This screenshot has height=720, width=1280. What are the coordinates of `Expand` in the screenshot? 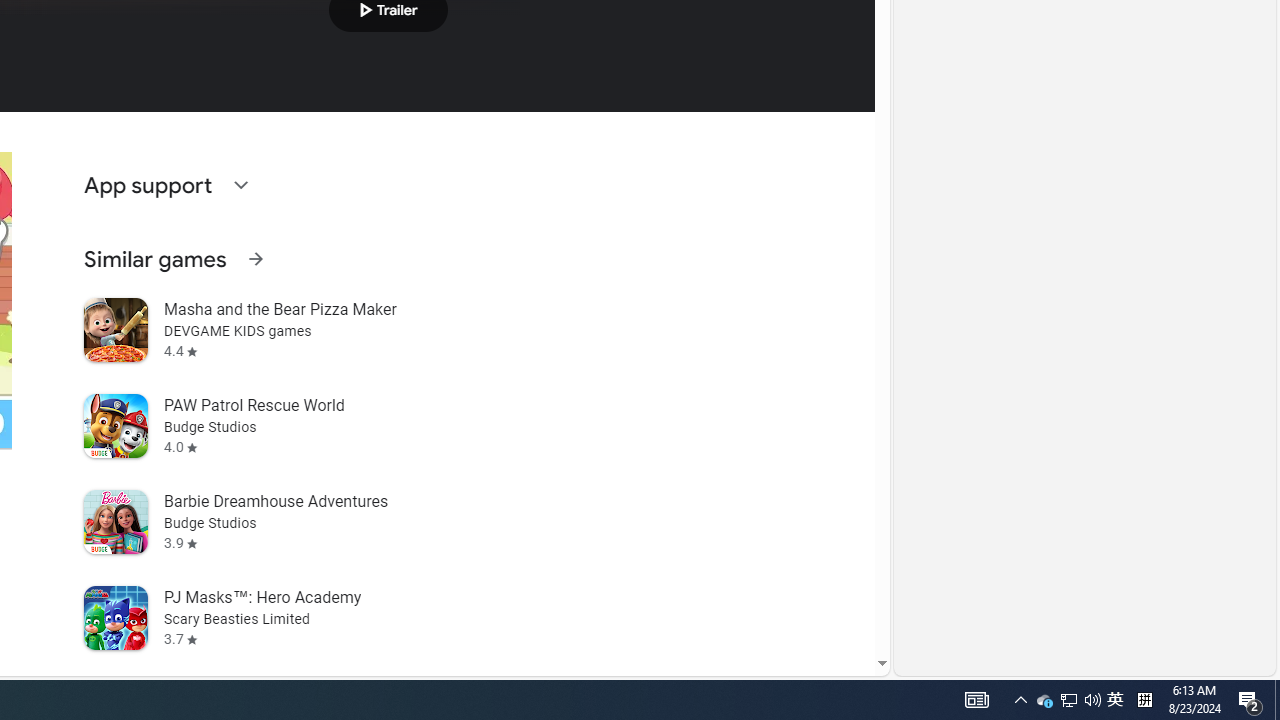 It's located at (240, 184).